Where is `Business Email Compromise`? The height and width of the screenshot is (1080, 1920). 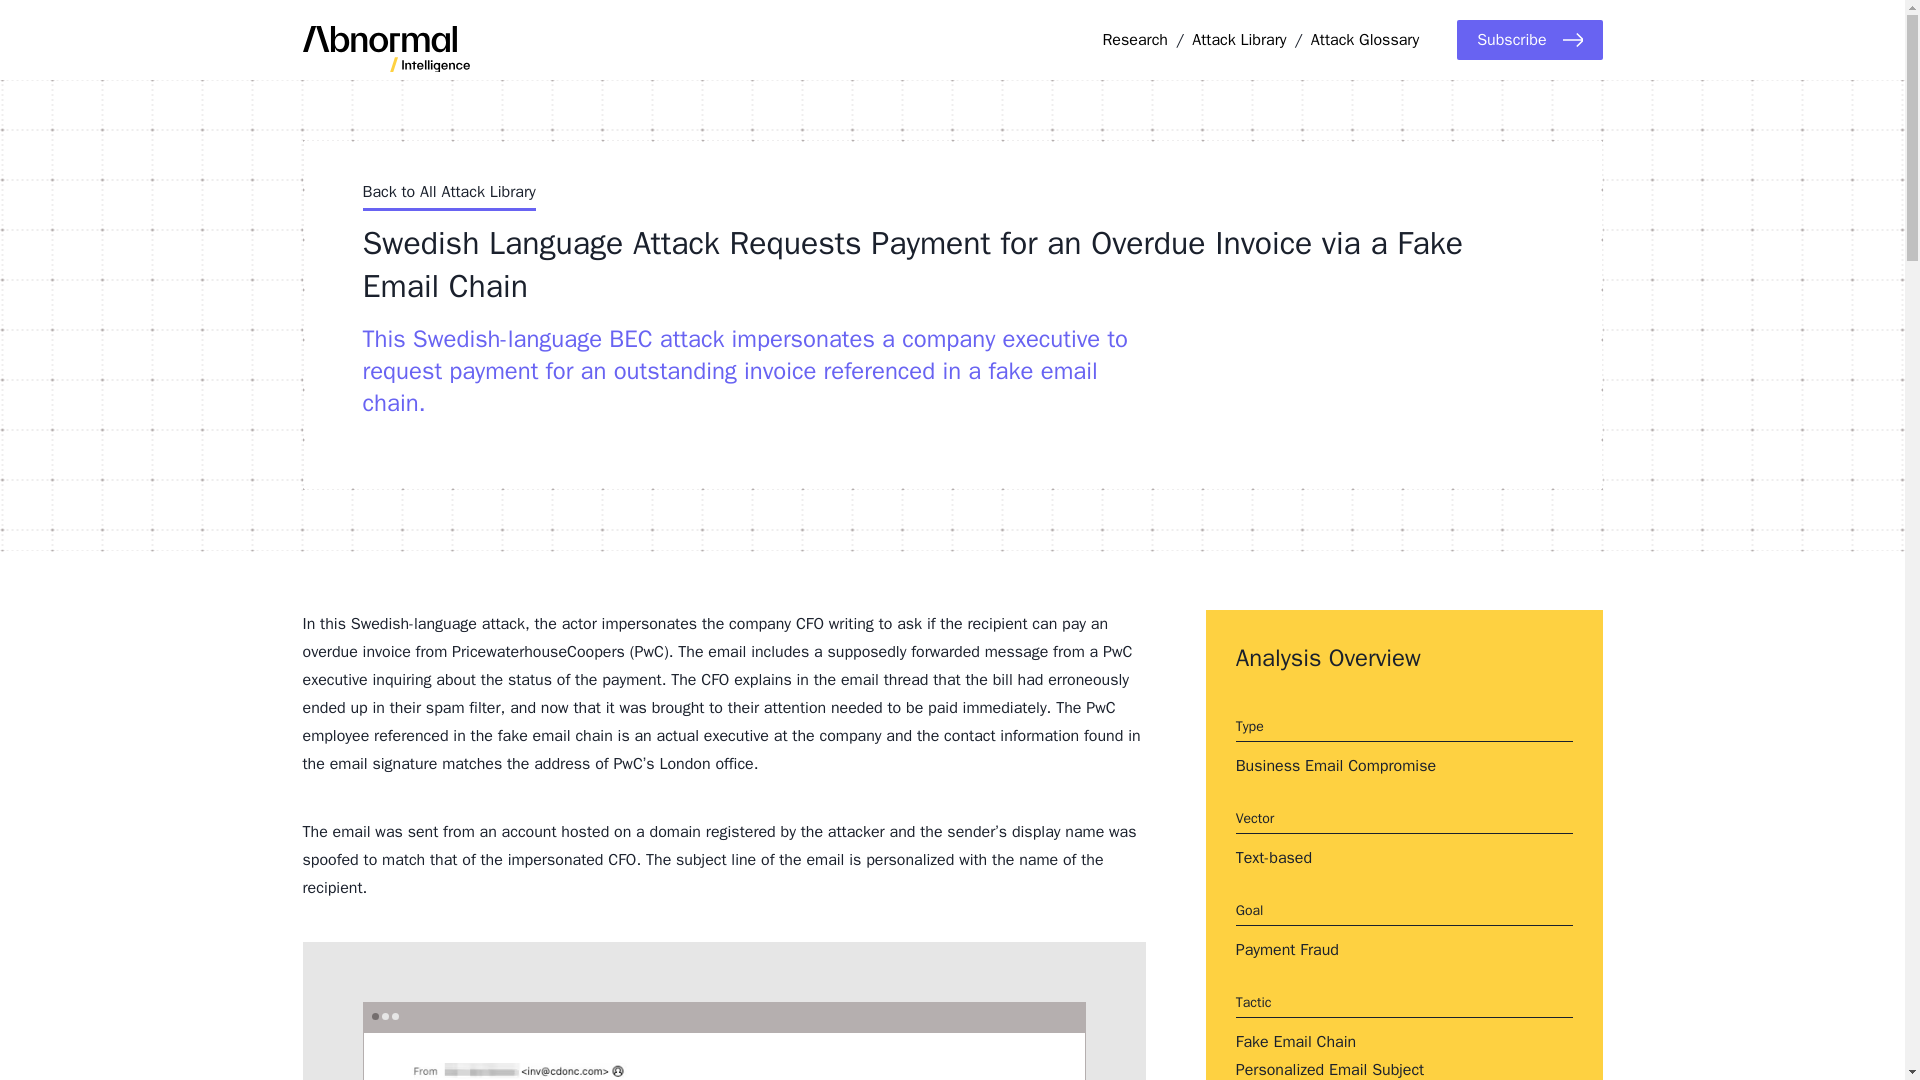 Business Email Compromise is located at coordinates (1336, 766).